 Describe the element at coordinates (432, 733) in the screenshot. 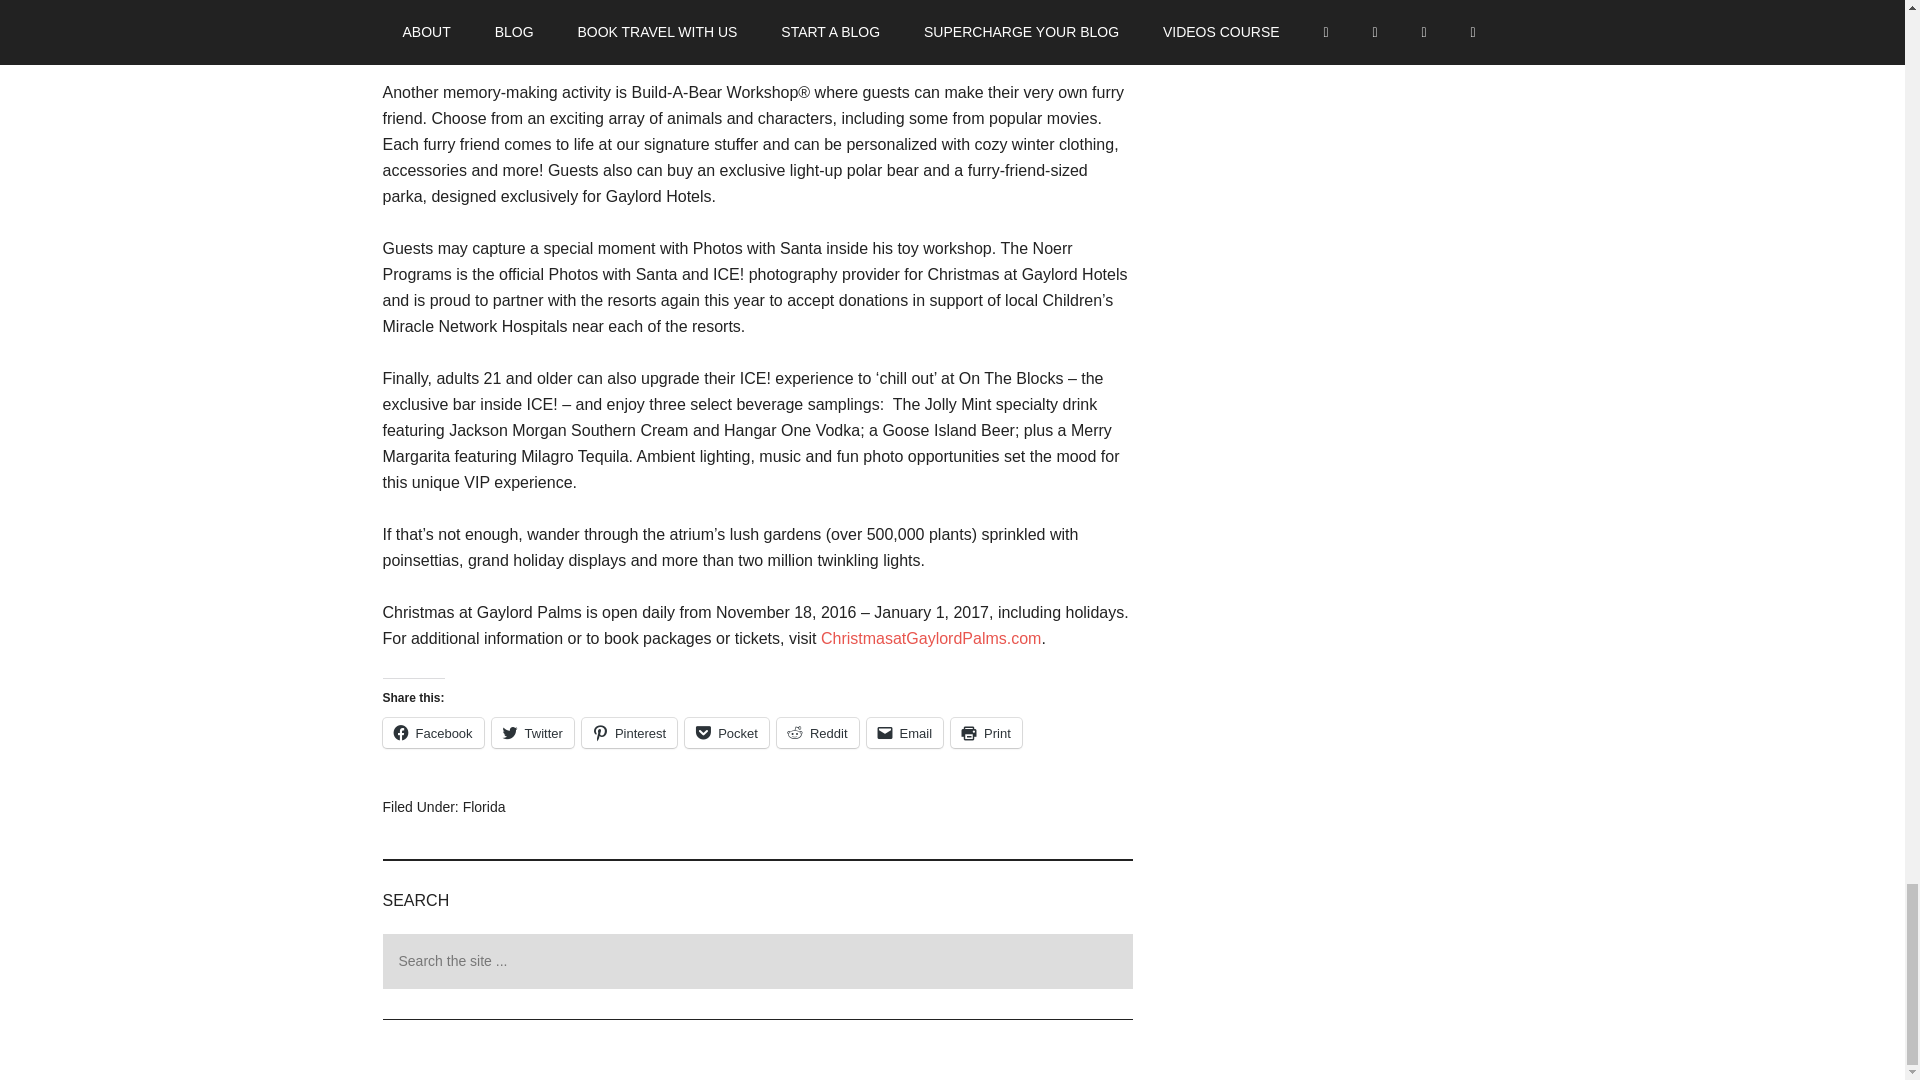

I see `Click to share on Facebook` at that location.